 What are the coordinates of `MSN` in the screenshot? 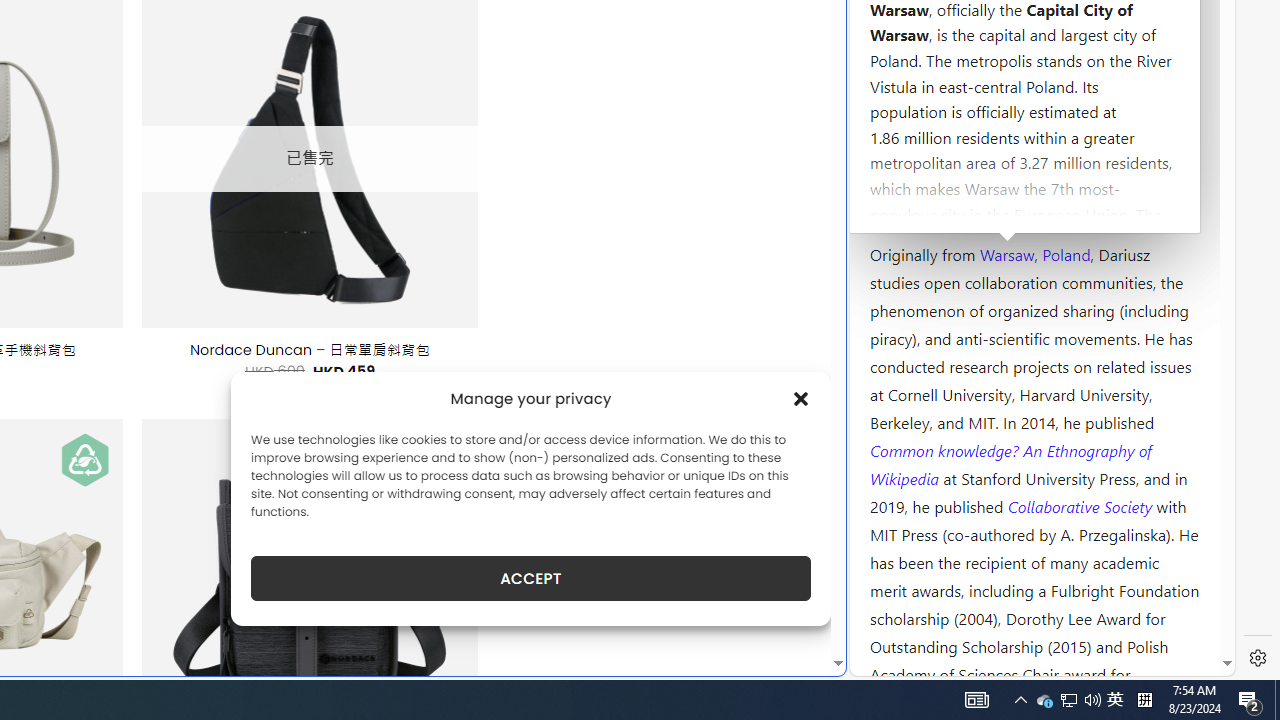 It's located at (687, 223).